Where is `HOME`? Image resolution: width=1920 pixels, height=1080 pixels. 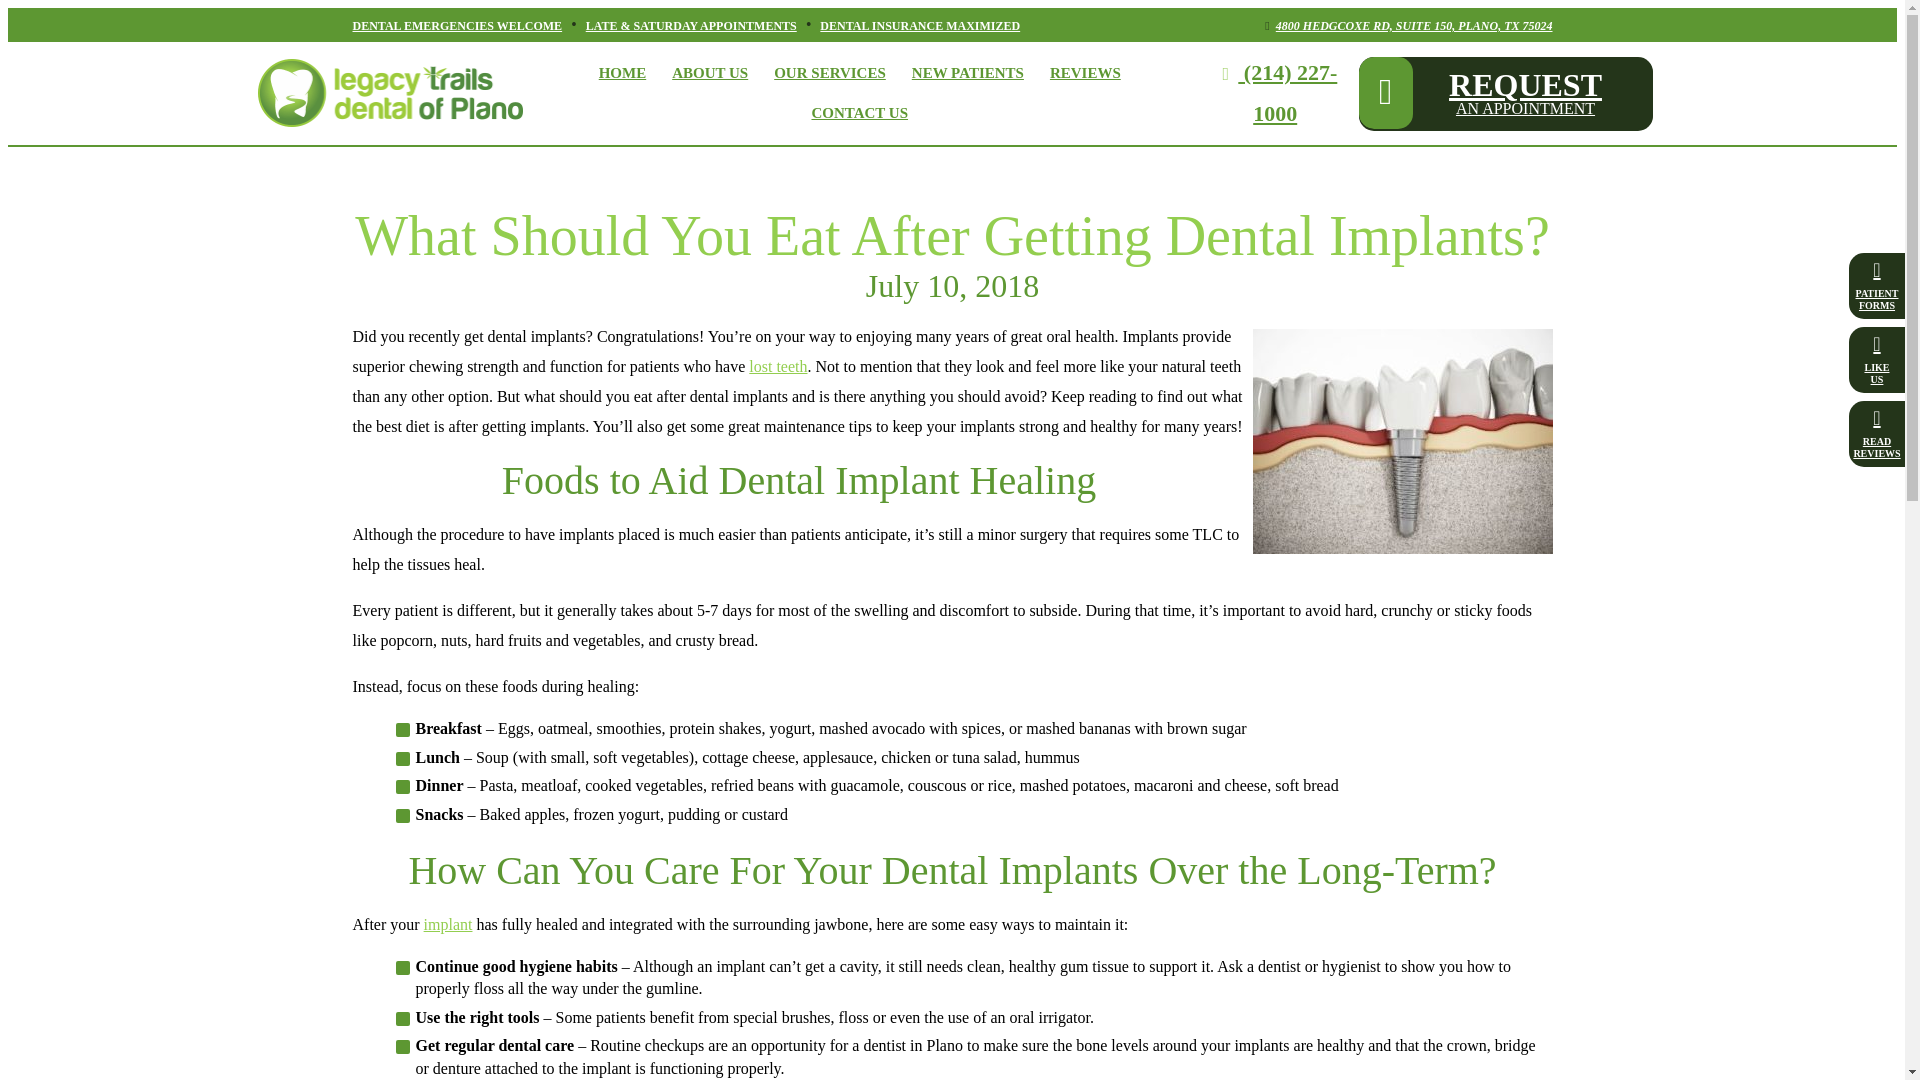 HOME is located at coordinates (1405, 26).